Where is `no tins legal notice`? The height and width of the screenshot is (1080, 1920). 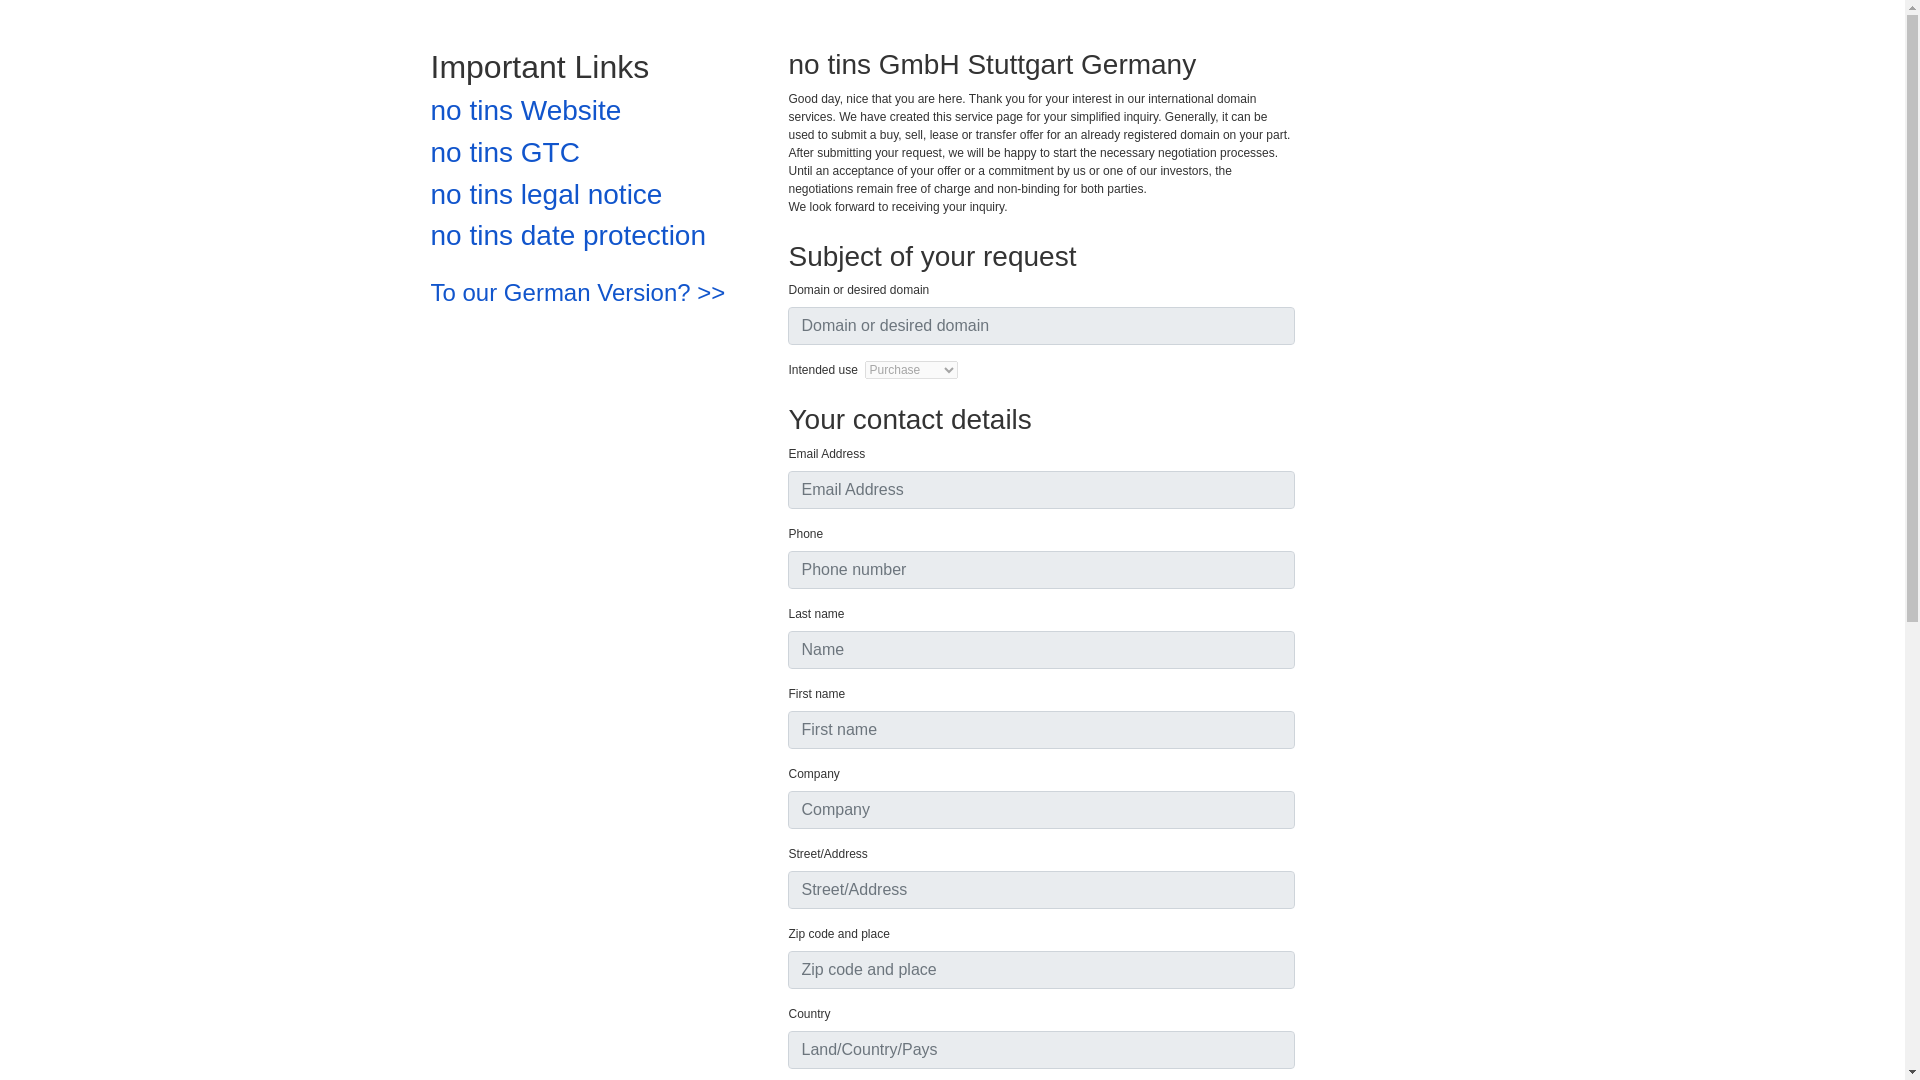 no tins legal notice is located at coordinates (546, 194).